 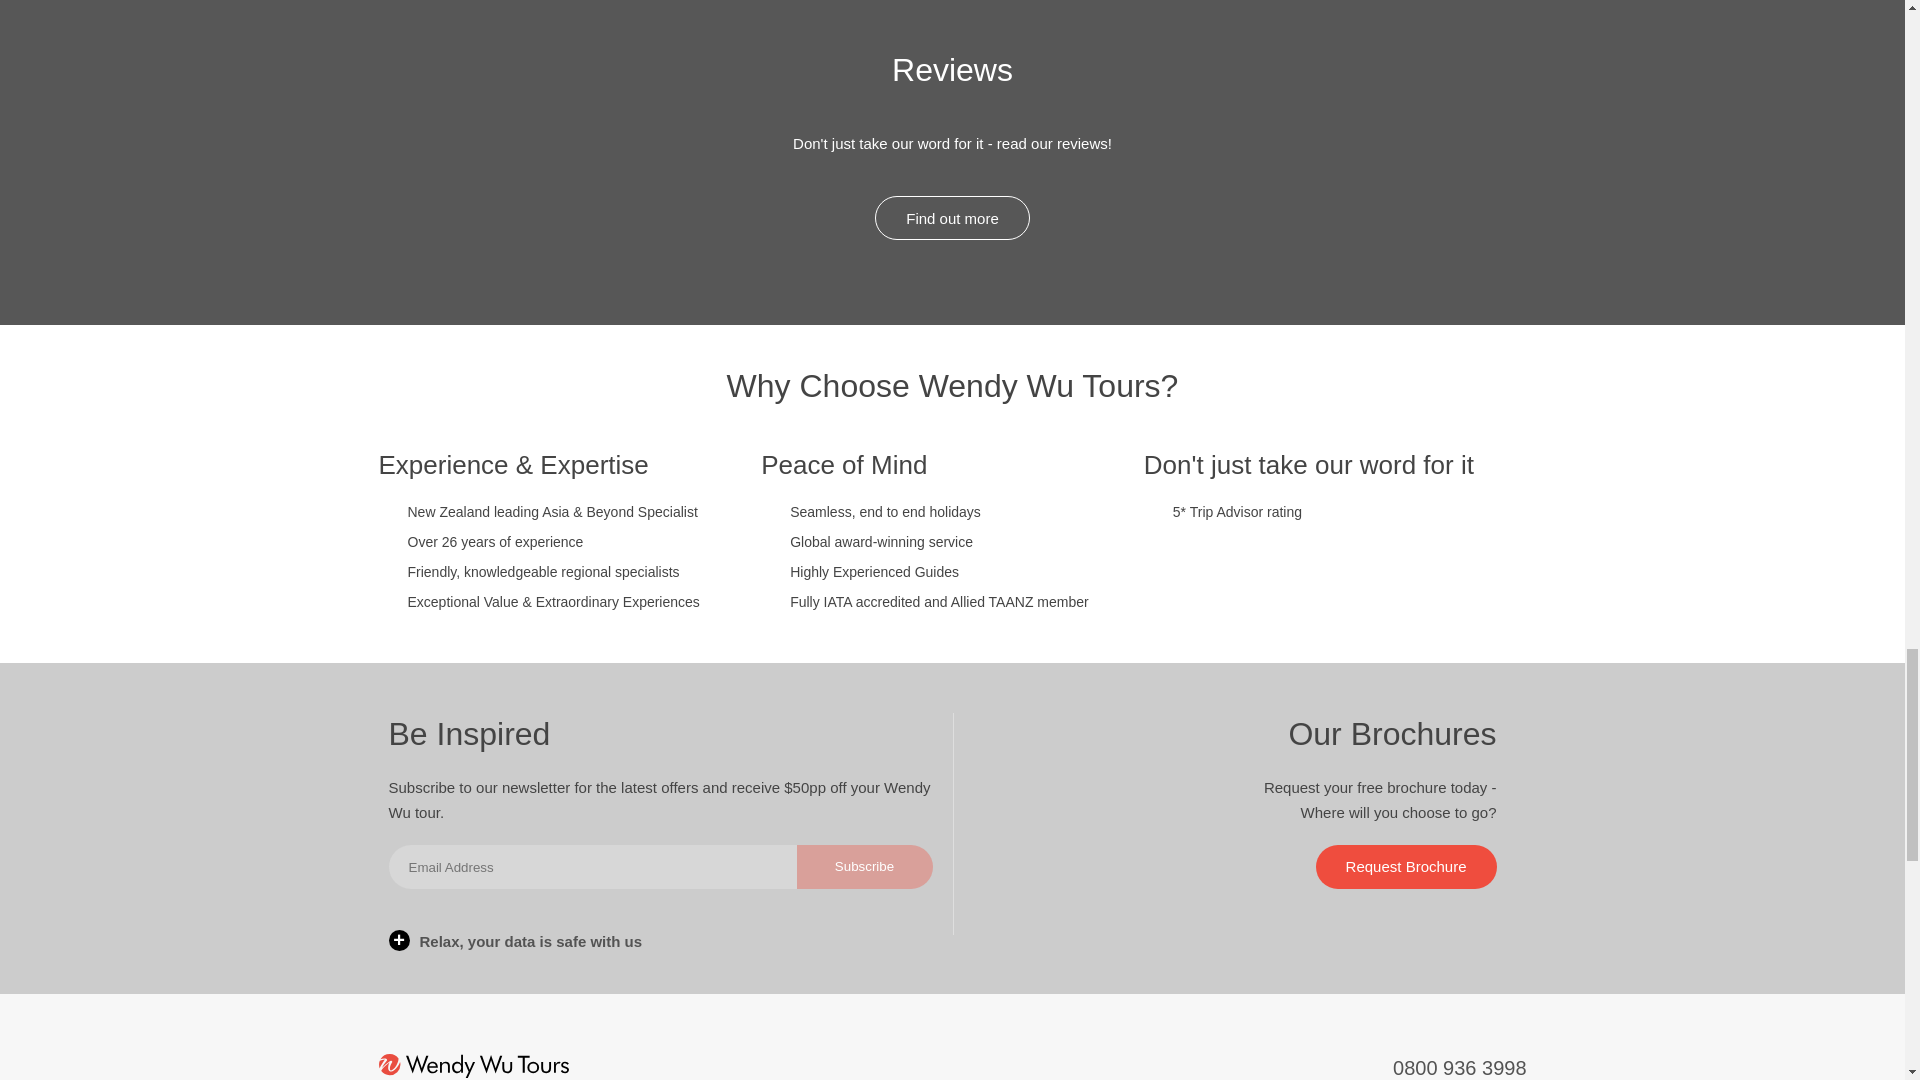 What do you see at coordinates (886, 1068) in the screenshot?
I see `Facebook` at bounding box center [886, 1068].